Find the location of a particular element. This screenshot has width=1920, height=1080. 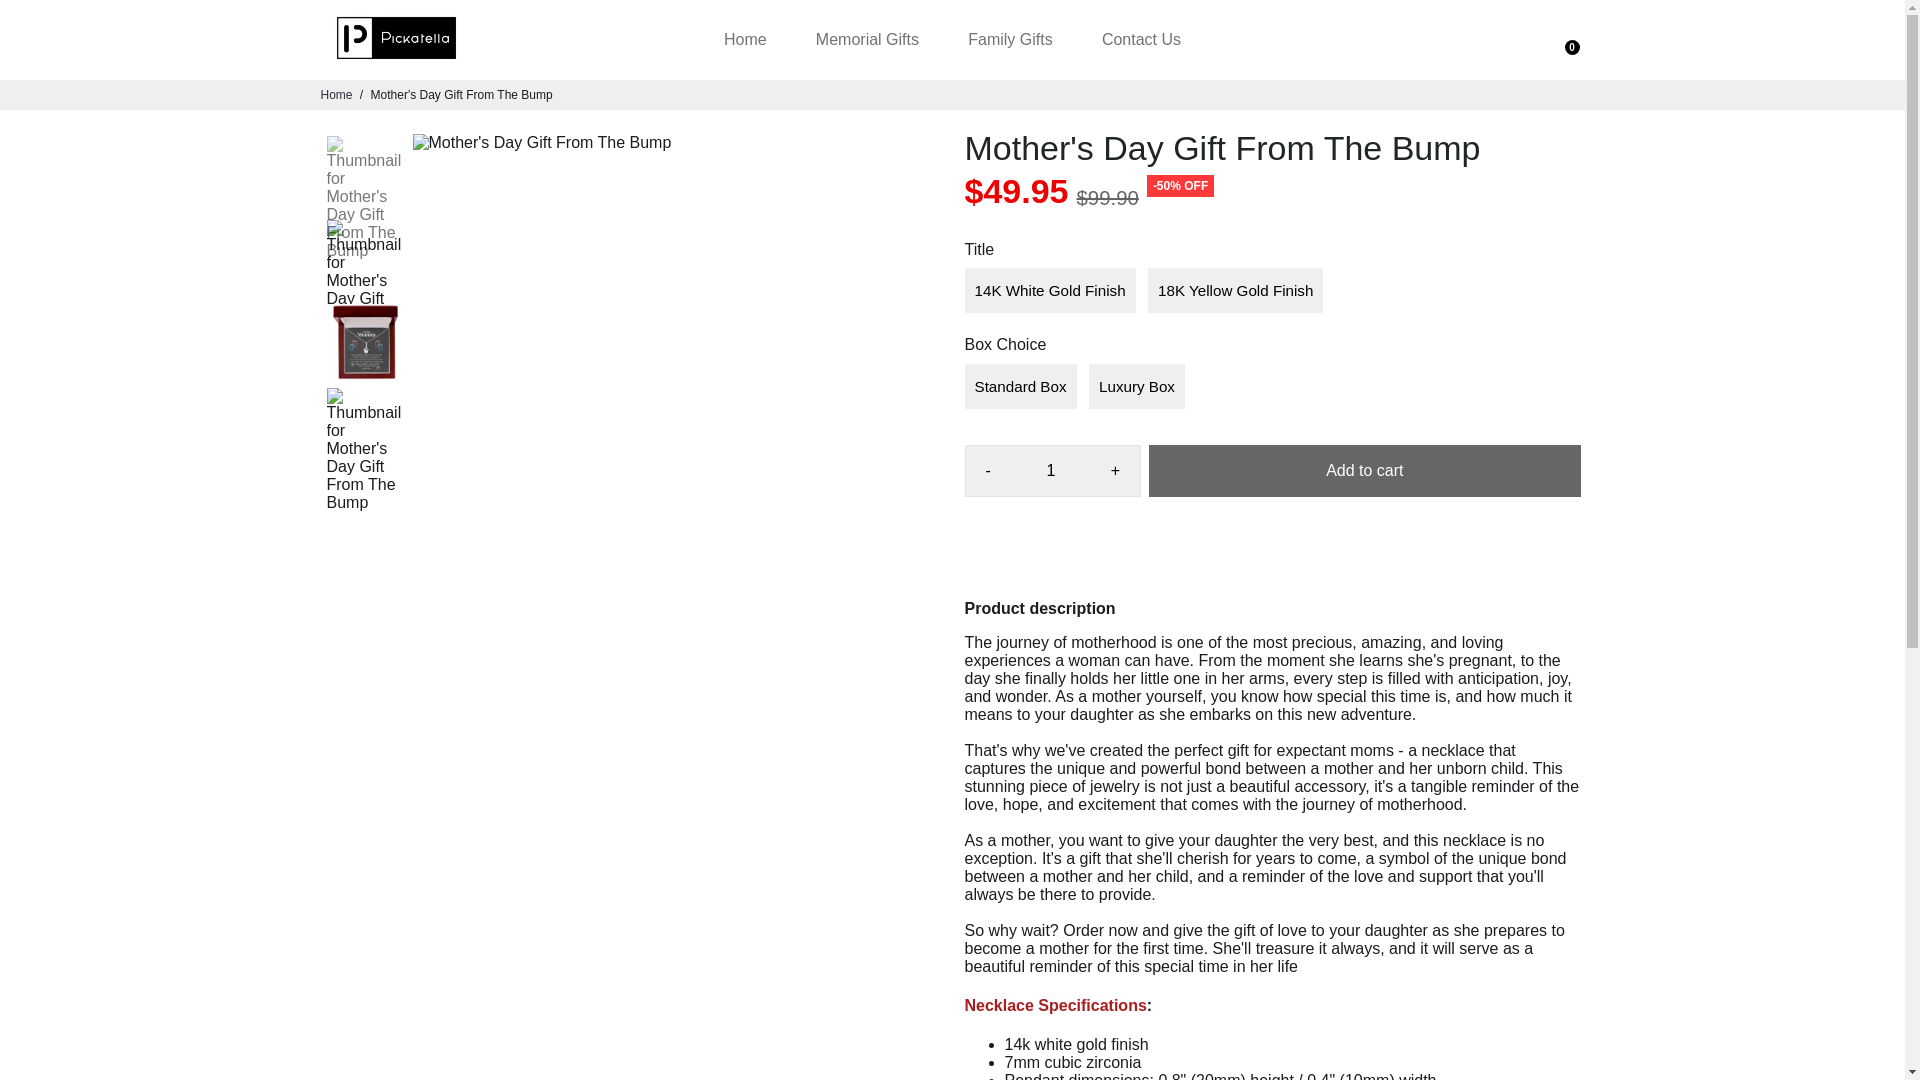

Add to cart is located at coordinates (1364, 470).